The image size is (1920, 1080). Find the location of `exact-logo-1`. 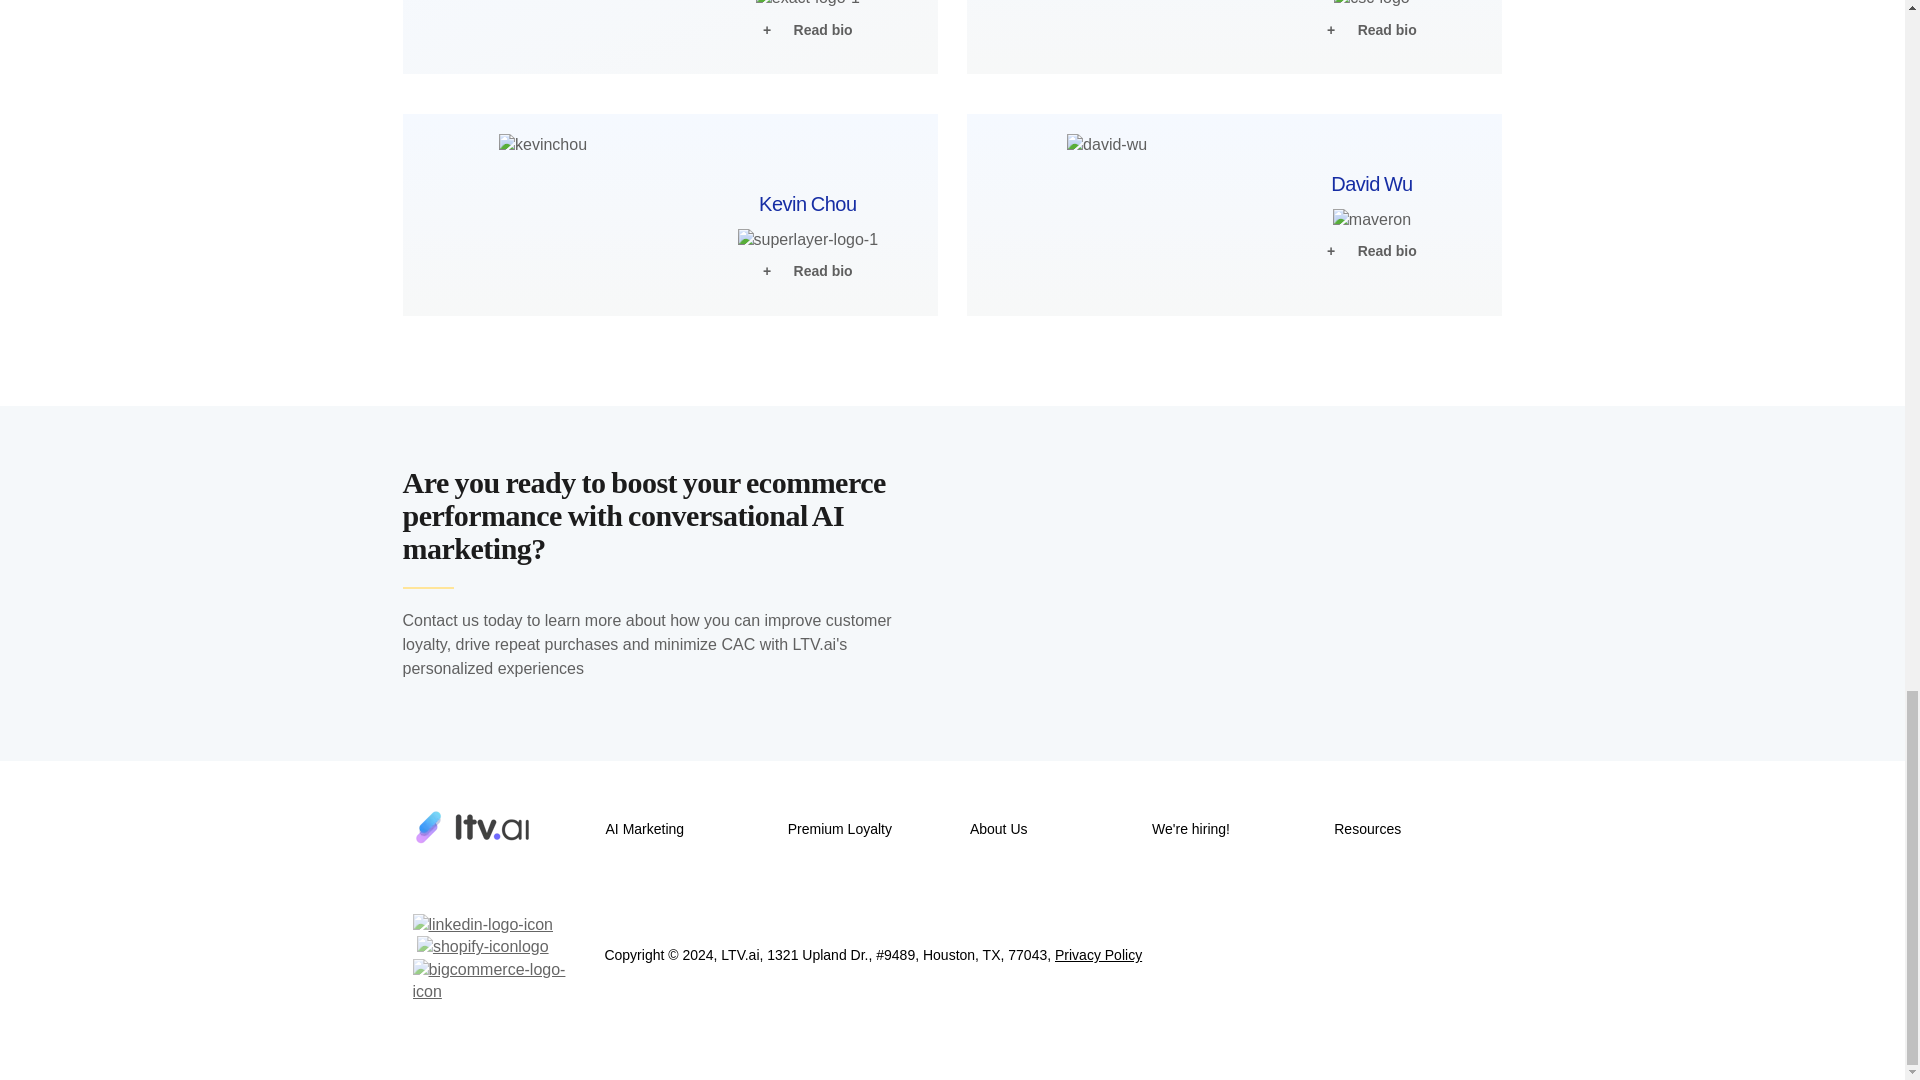

exact-logo-1 is located at coordinates (808, 4).